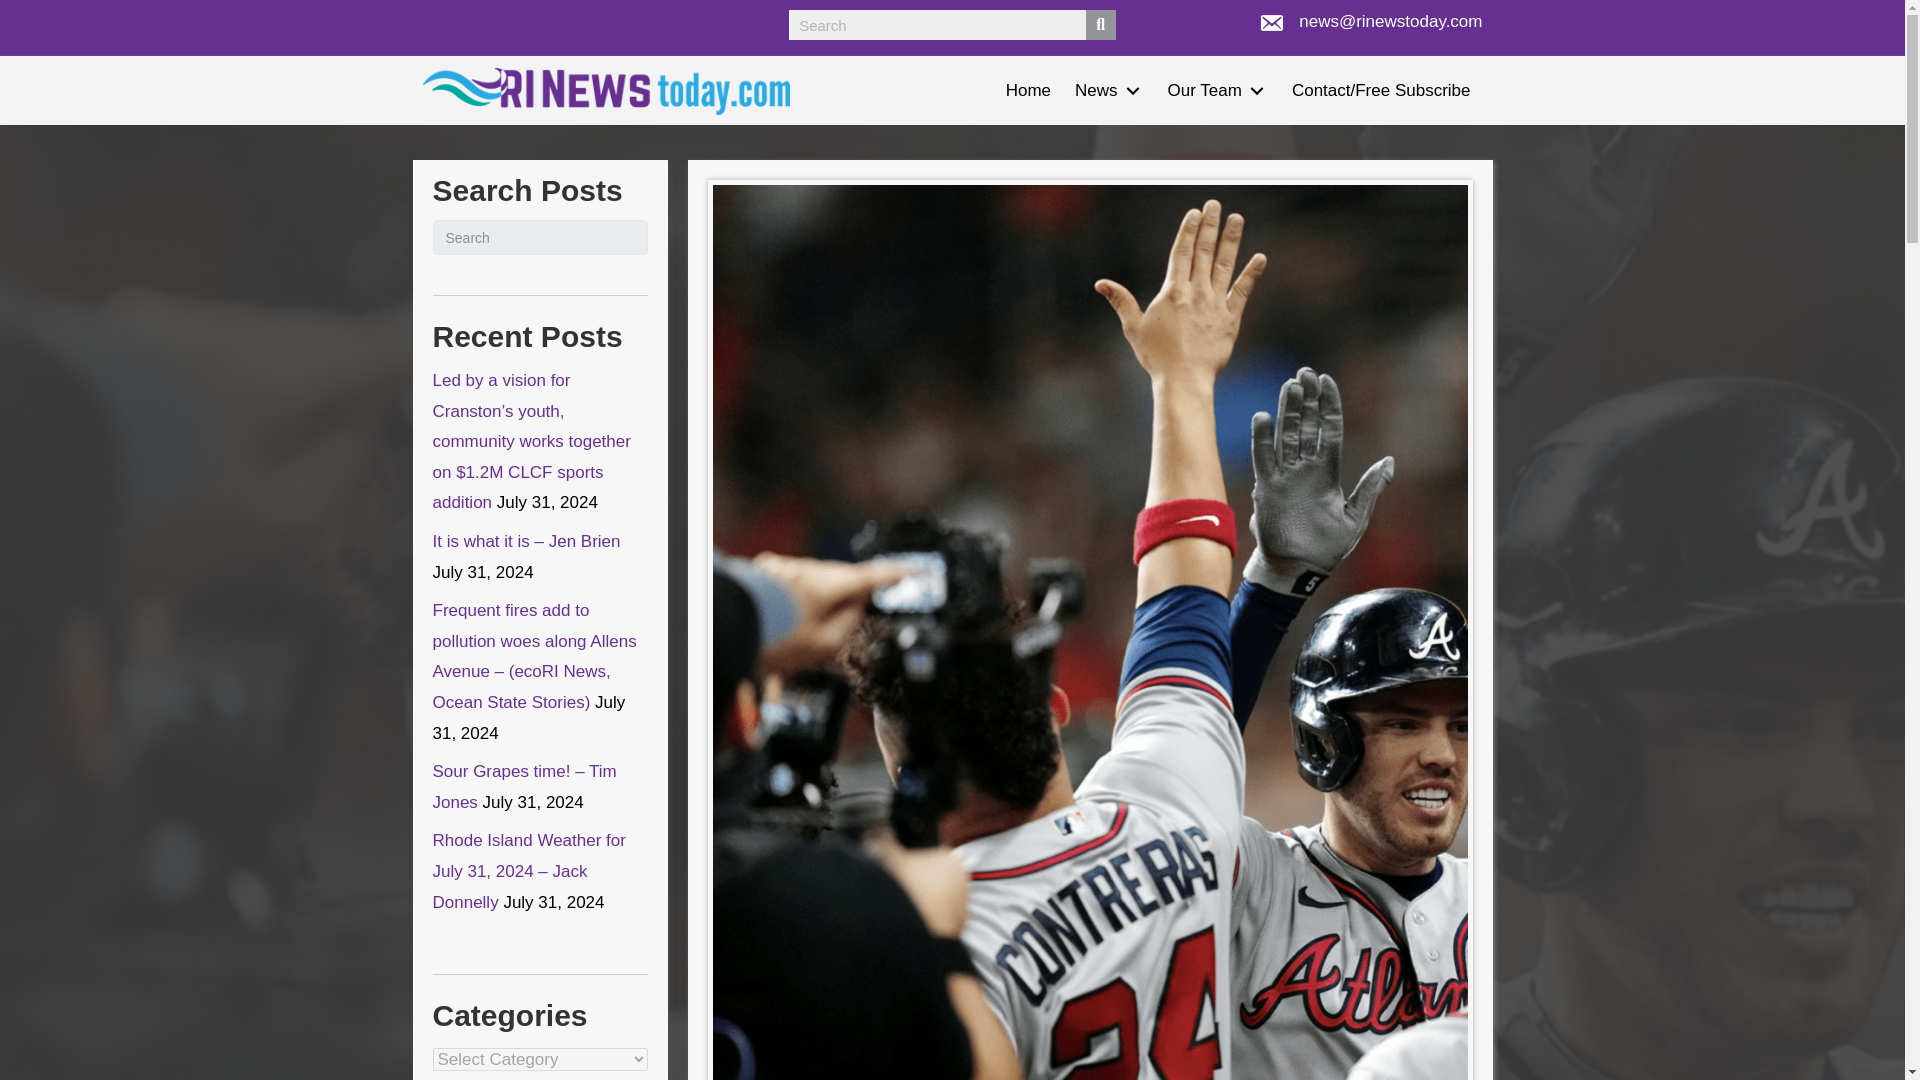 The width and height of the screenshot is (1920, 1080). Describe the element at coordinates (1218, 90) in the screenshot. I see `Our Team` at that location.